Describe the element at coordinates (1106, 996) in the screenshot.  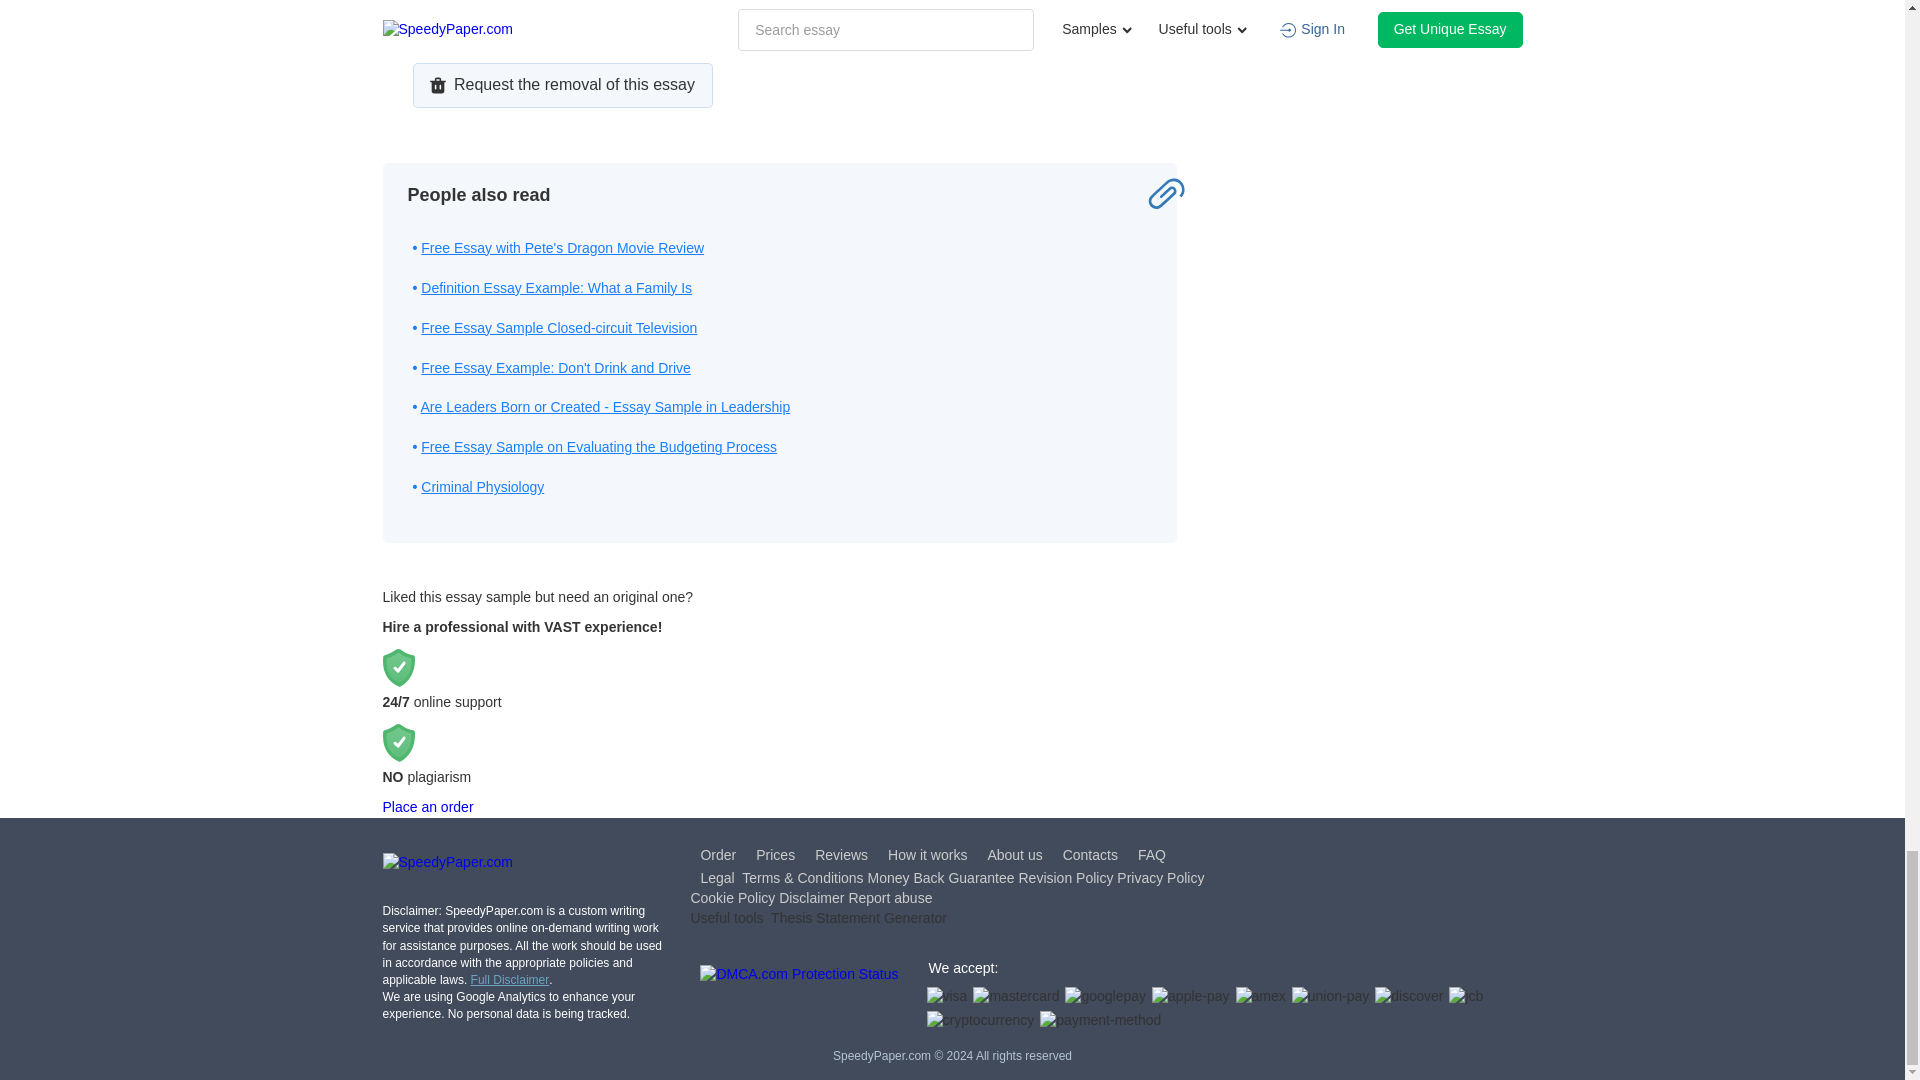
I see `googlepay` at that location.